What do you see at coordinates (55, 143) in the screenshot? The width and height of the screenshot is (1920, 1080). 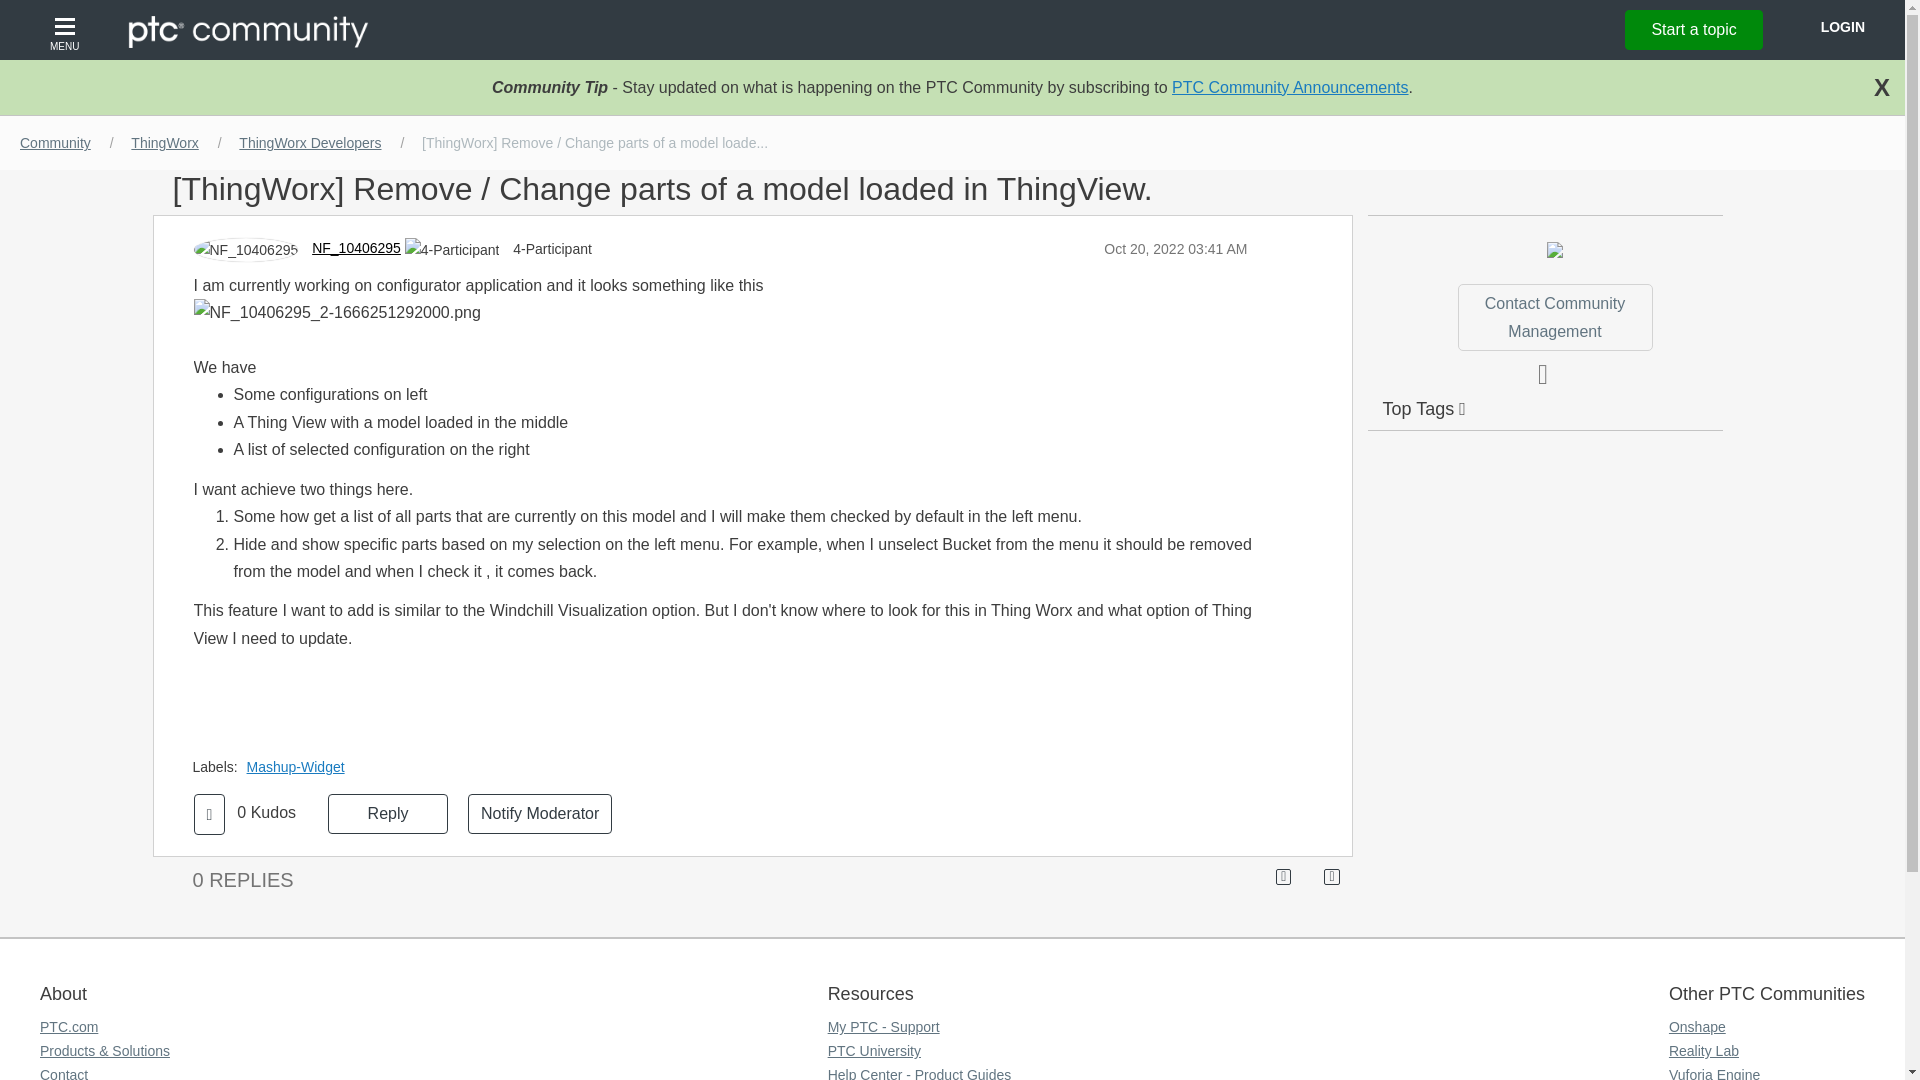 I see `Community` at bounding box center [55, 143].